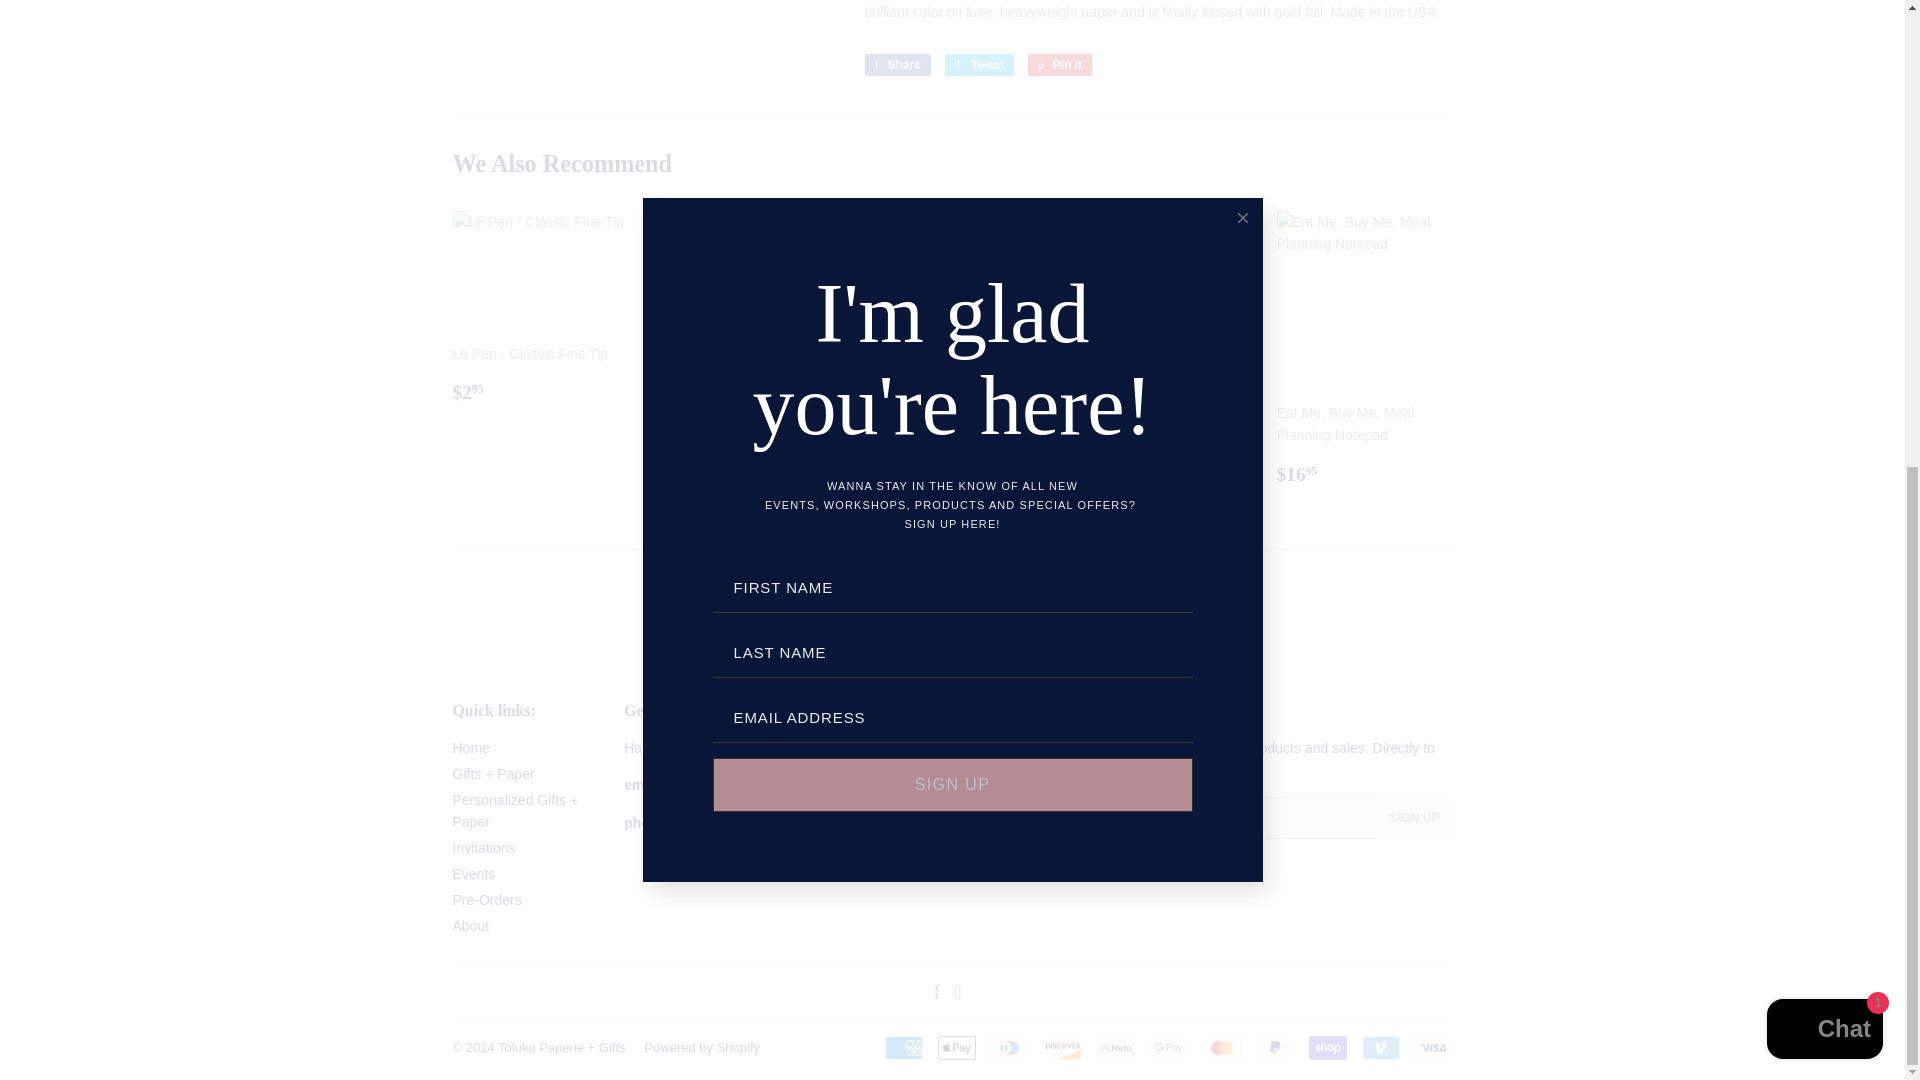  What do you see at coordinates (1169, 1047) in the screenshot?
I see `Google Pay` at bounding box center [1169, 1047].